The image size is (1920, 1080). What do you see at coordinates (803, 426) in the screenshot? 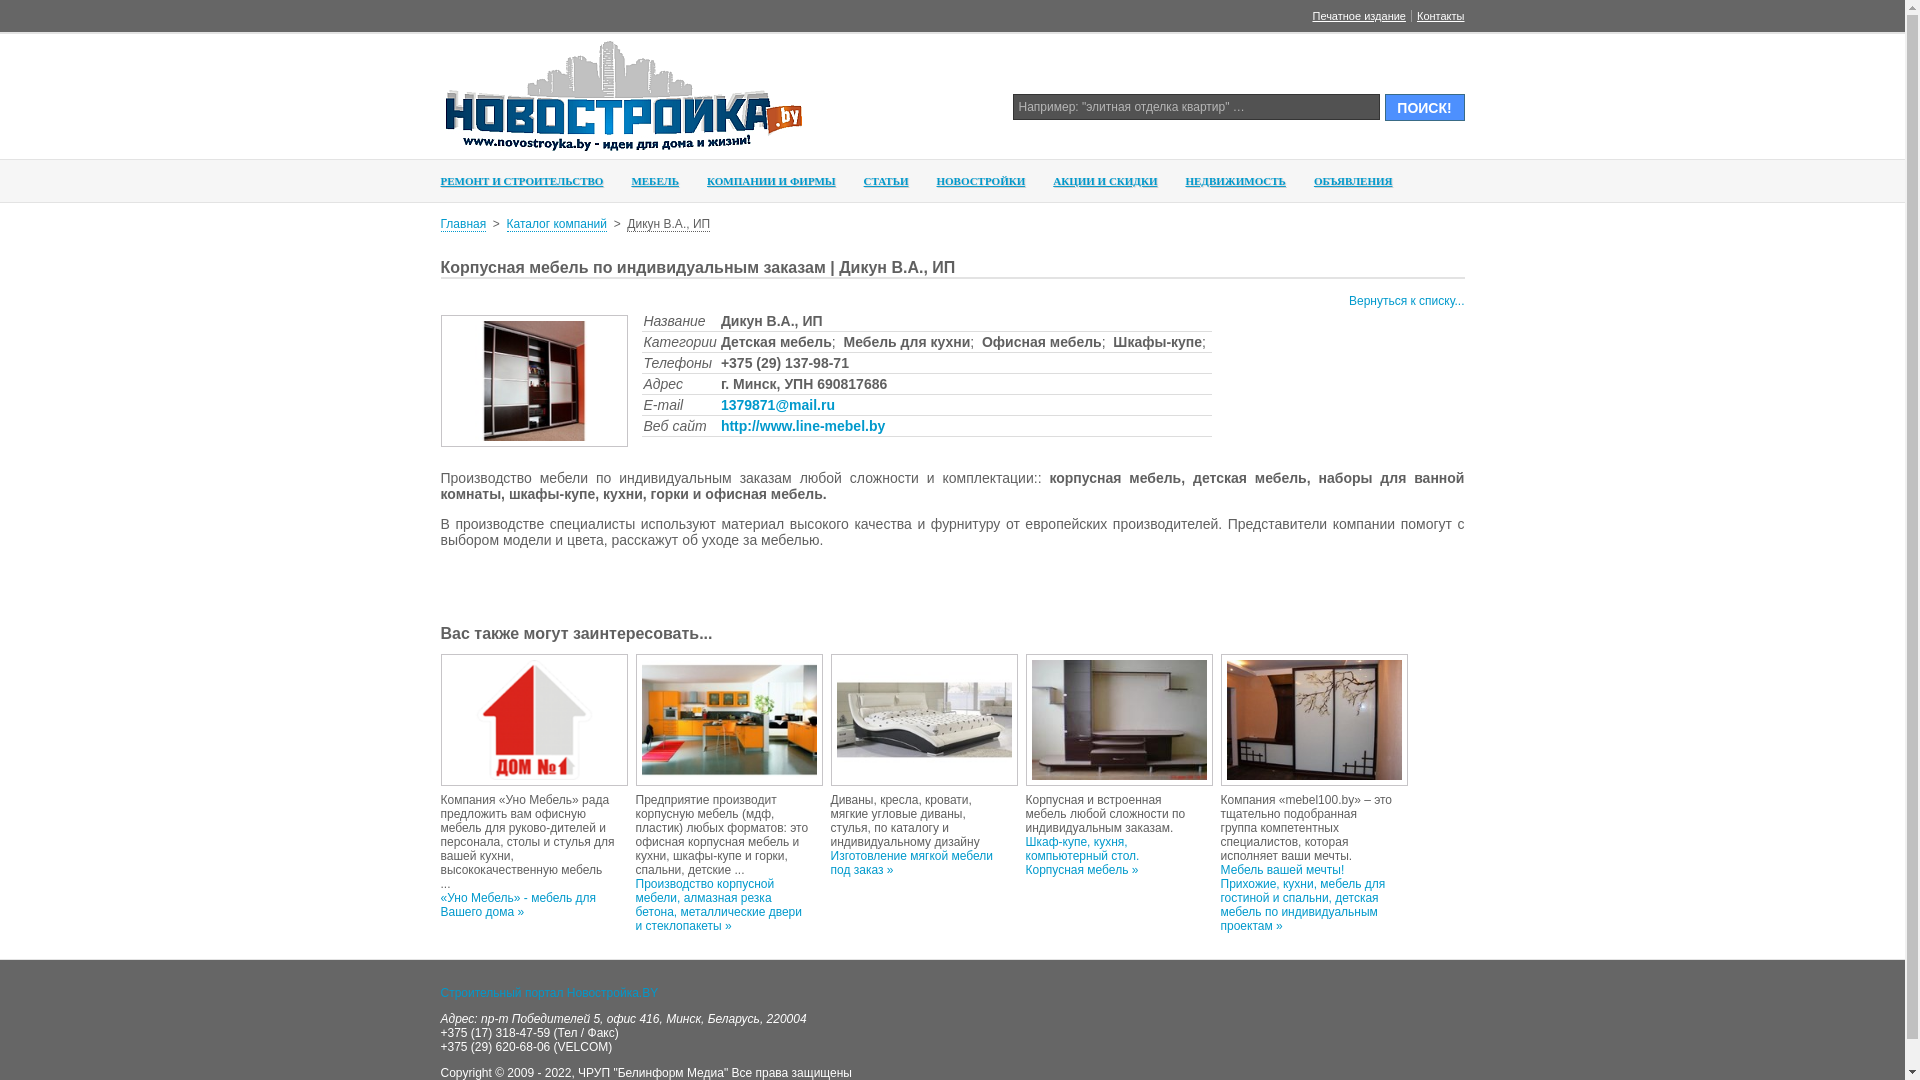
I see `http://www.line-mebel.by` at bounding box center [803, 426].